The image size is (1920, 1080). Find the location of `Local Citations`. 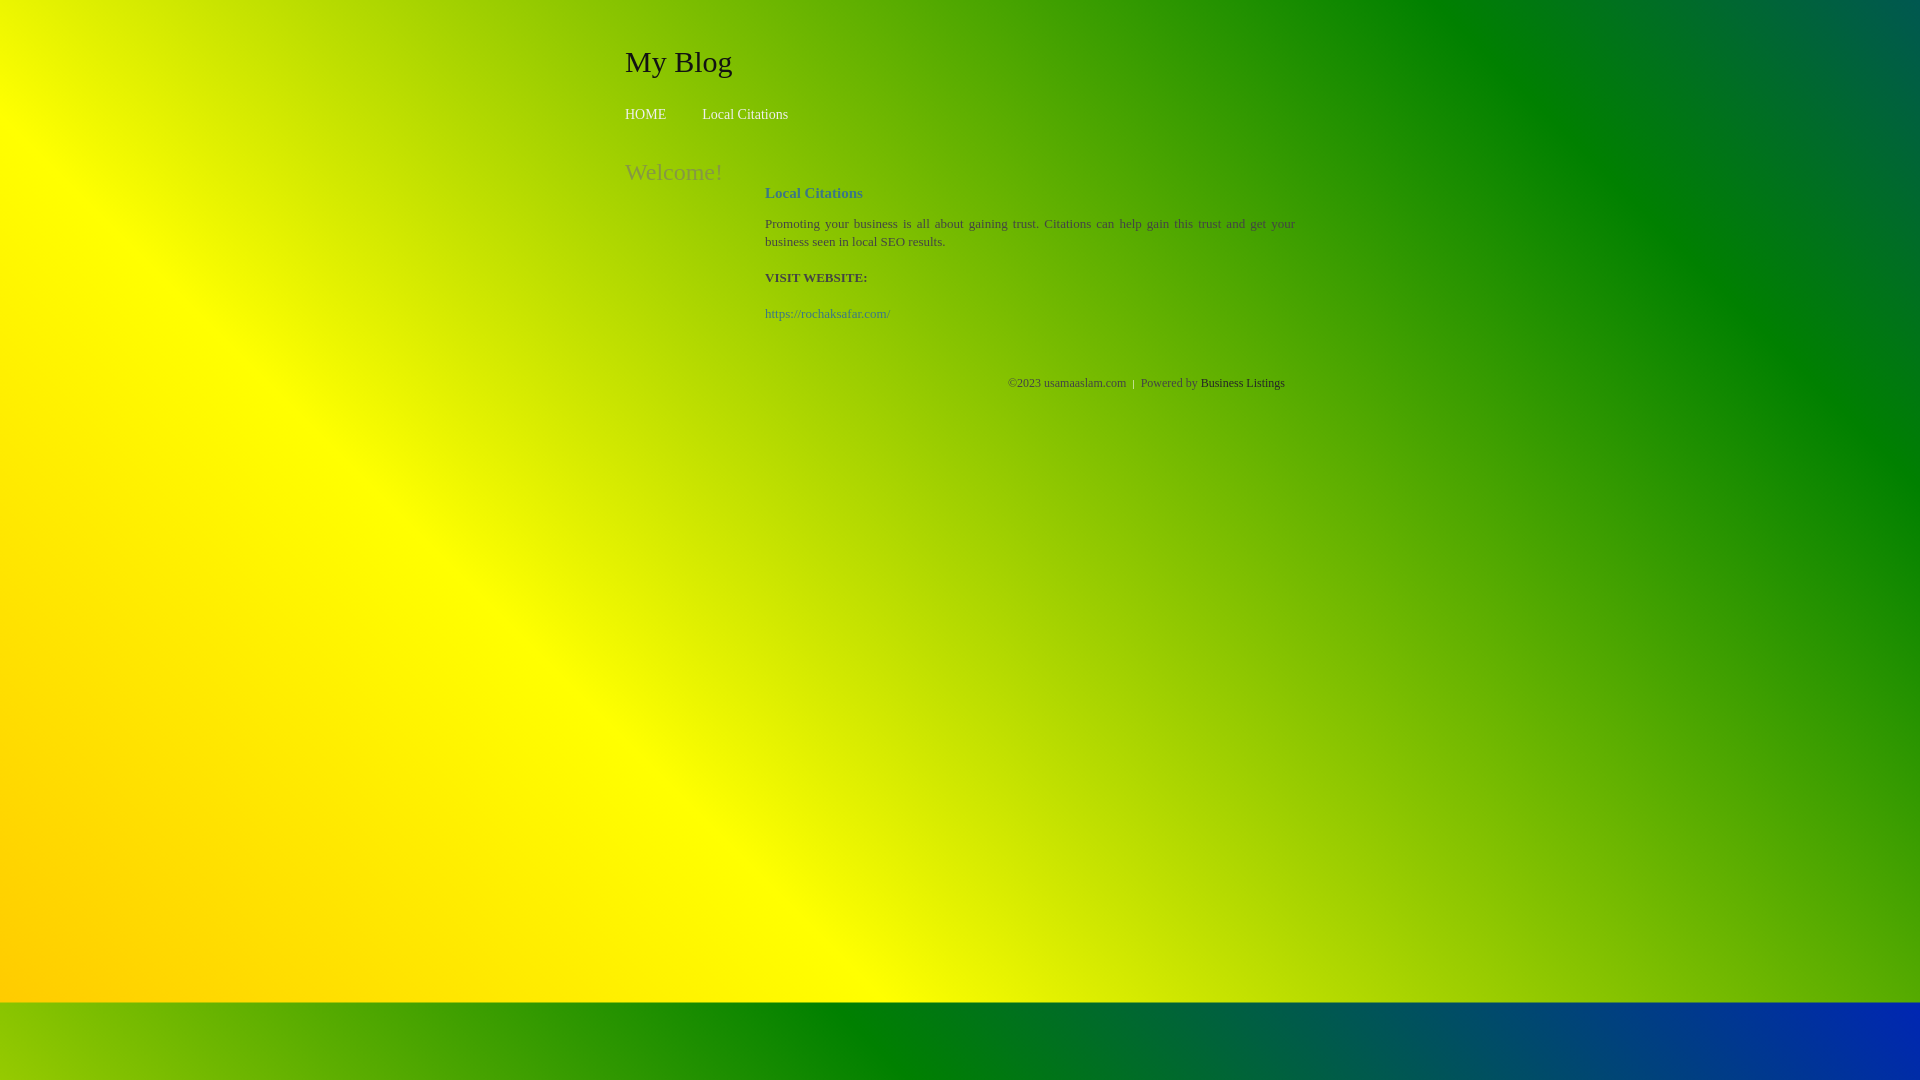

Local Citations is located at coordinates (745, 114).